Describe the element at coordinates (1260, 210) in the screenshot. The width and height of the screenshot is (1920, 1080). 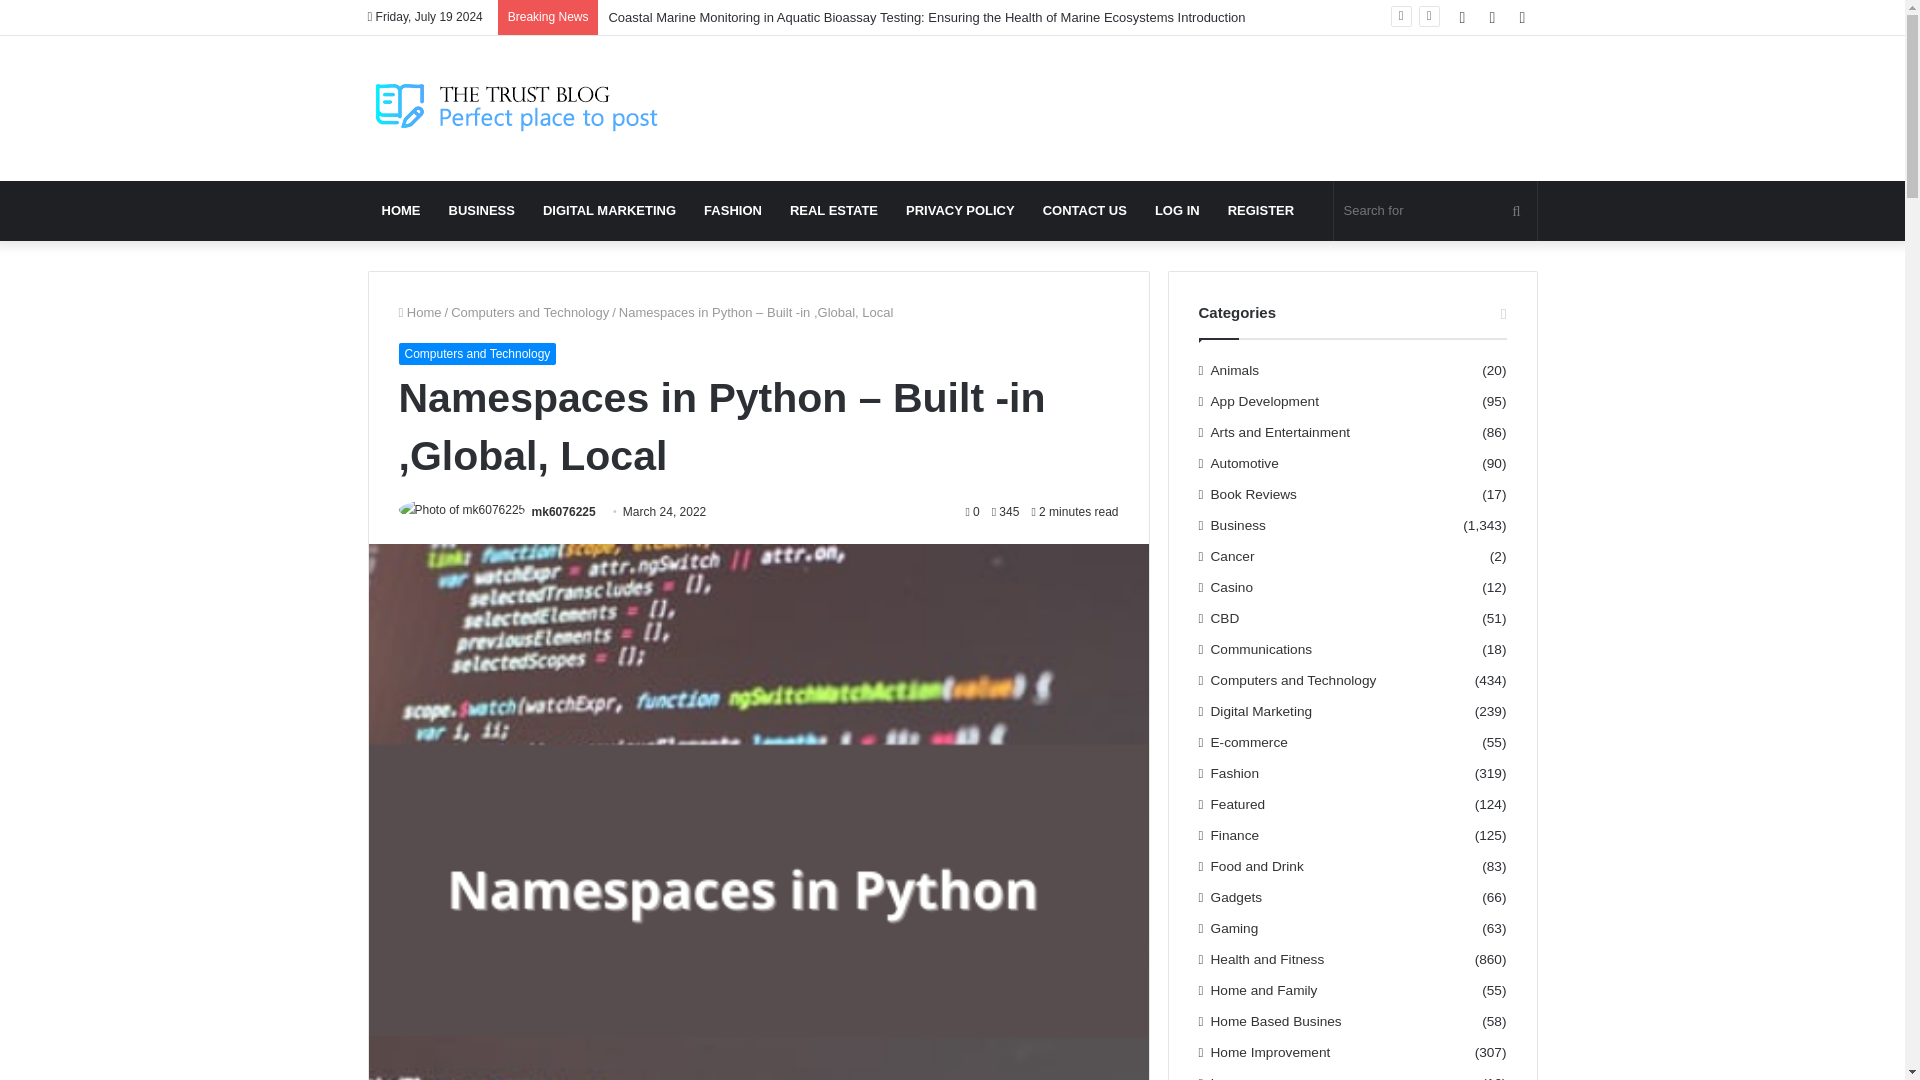
I see `REGISTER` at that location.